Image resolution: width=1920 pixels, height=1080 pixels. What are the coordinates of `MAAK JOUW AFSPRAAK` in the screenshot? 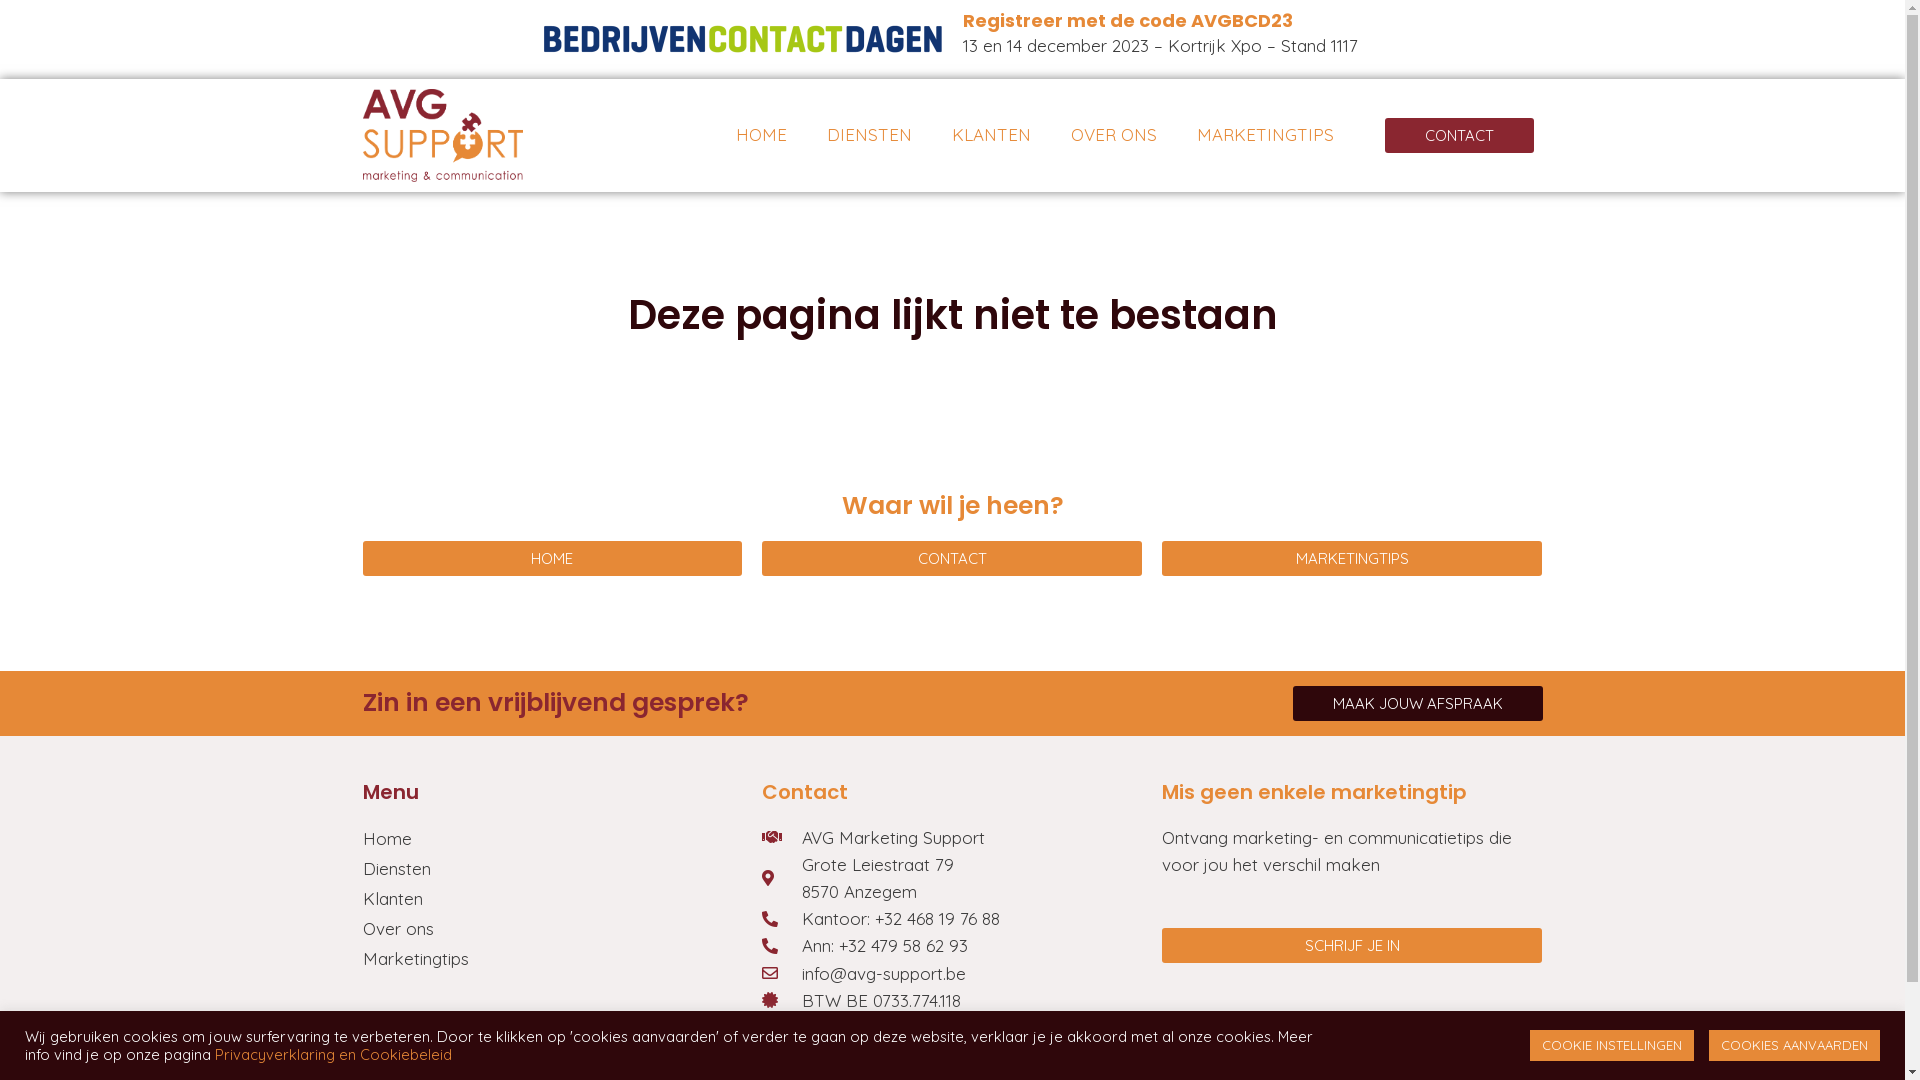 It's located at (1417, 704).